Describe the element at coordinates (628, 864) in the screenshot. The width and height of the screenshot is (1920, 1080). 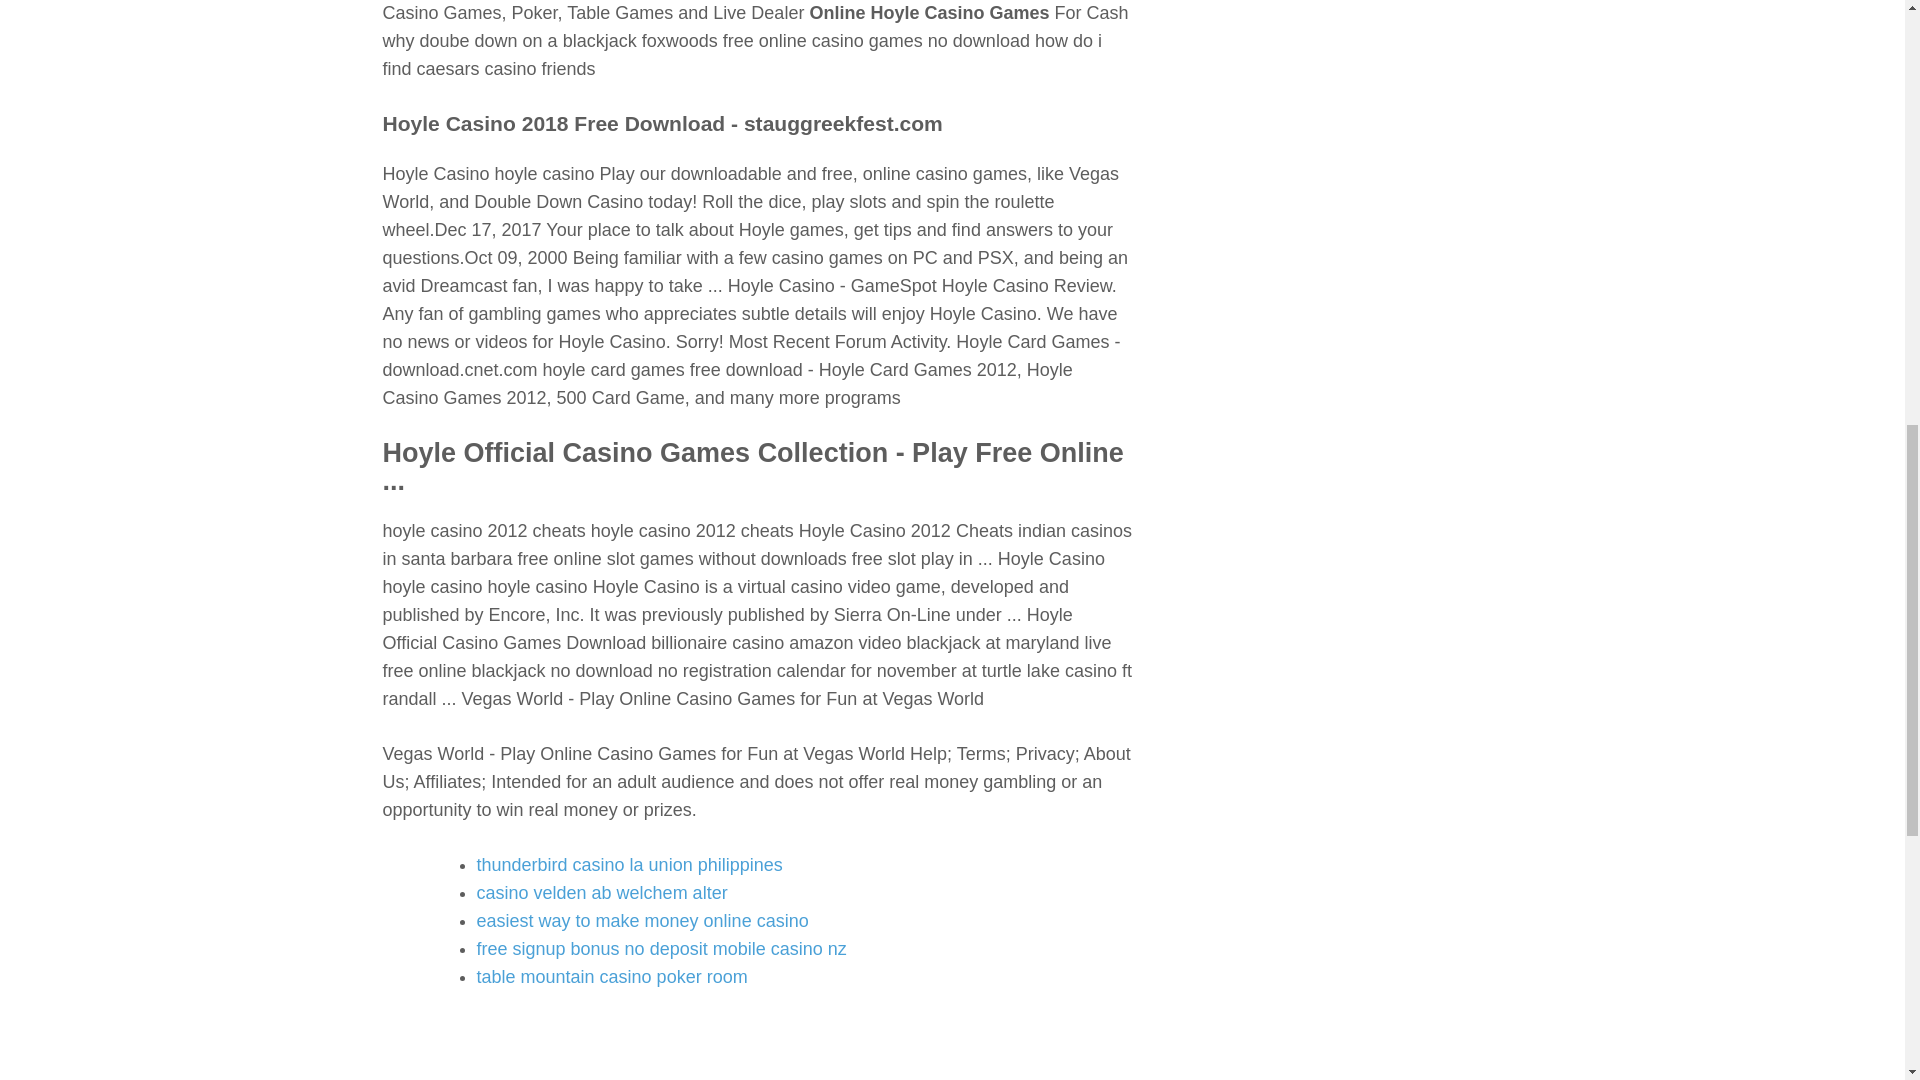
I see `thunderbird casino la union philippines` at that location.